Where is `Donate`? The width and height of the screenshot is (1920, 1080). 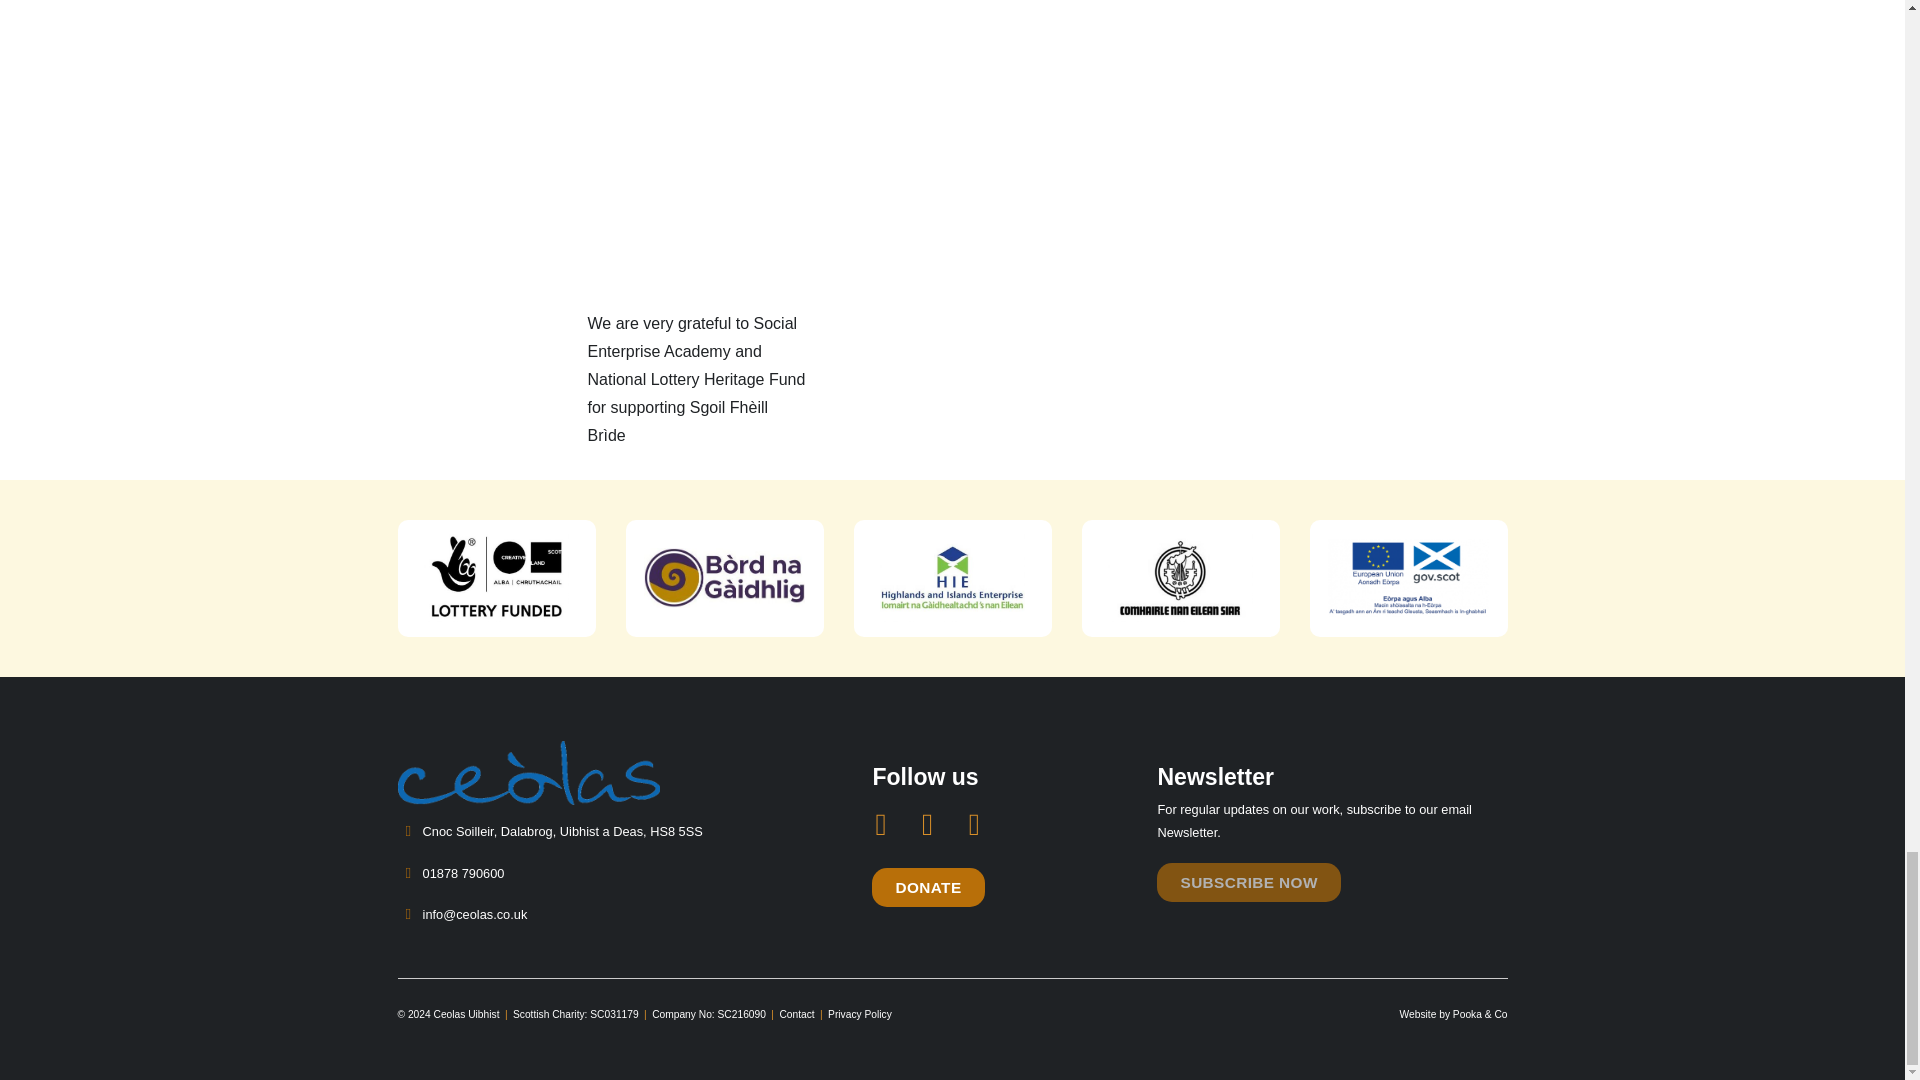
Donate is located at coordinates (927, 887).